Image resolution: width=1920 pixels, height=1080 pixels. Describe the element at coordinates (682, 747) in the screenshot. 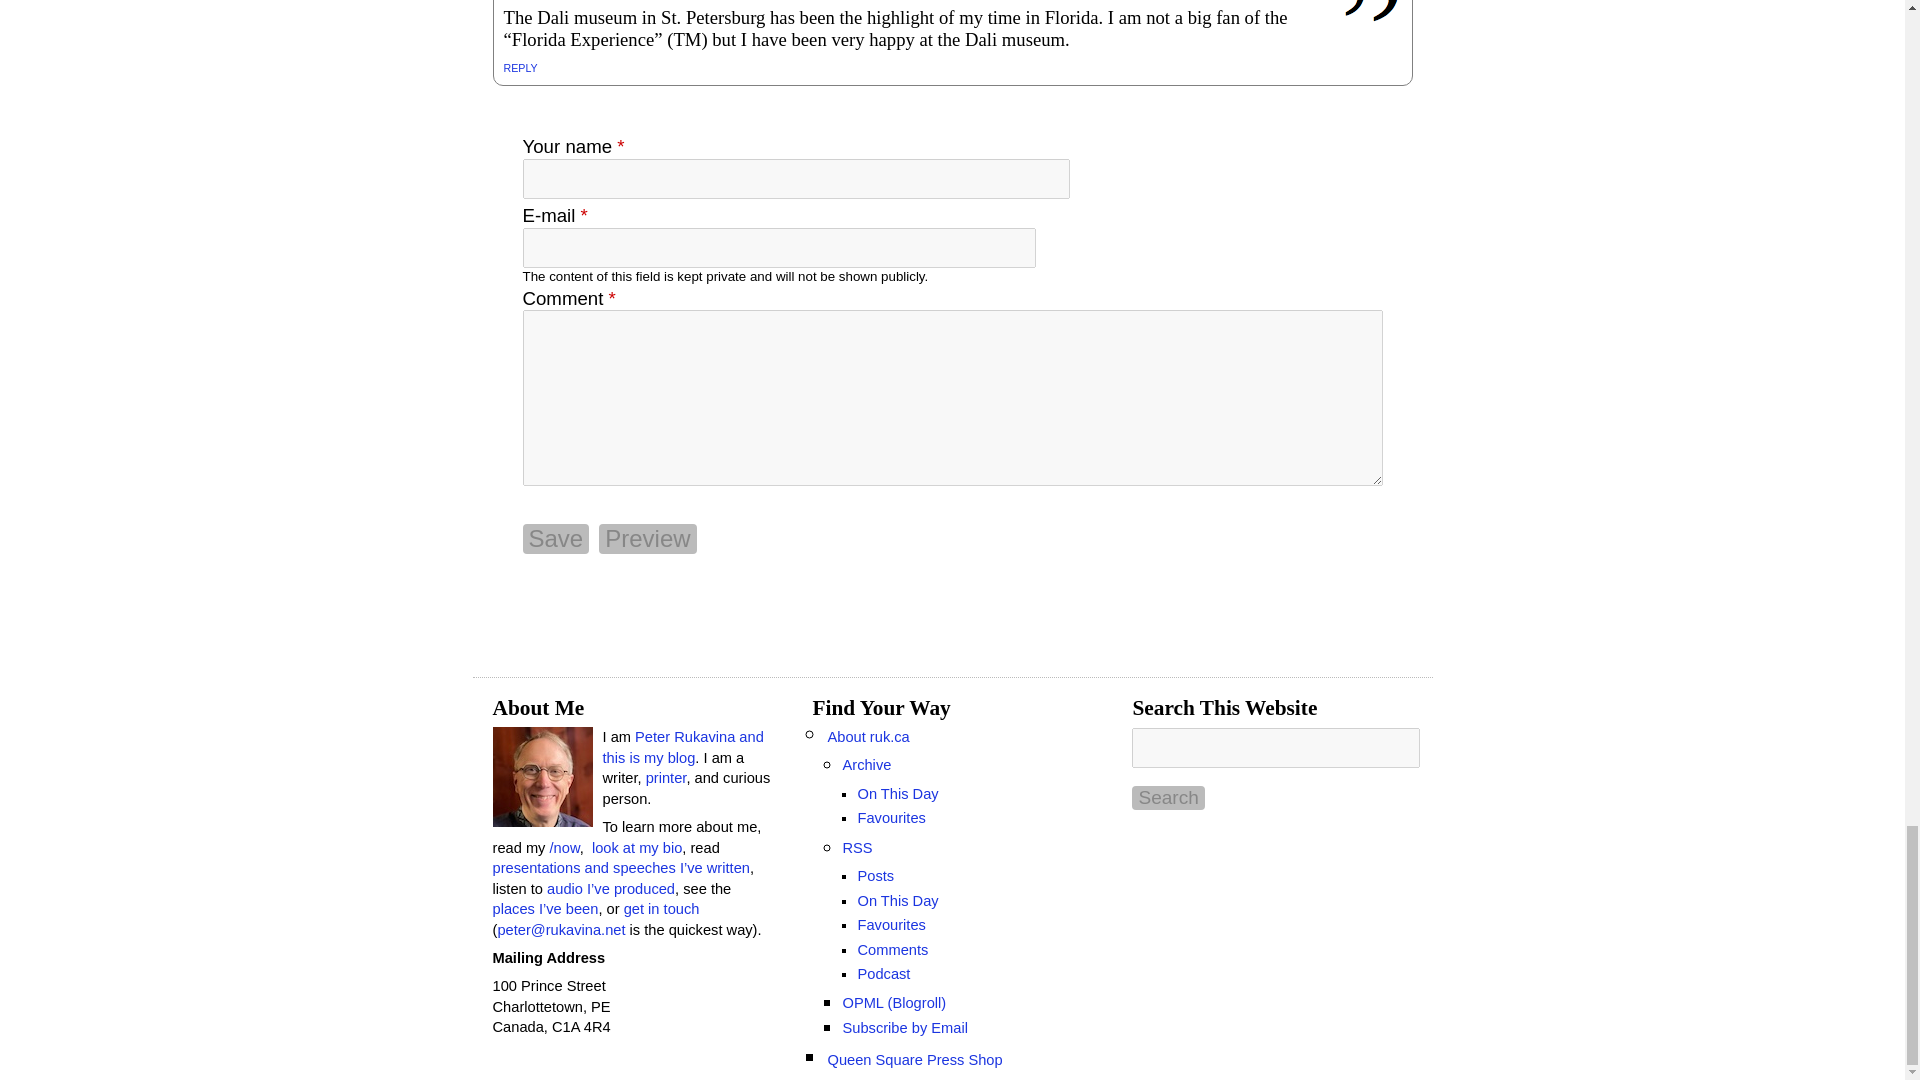

I see `Peter Rukavina and this is my blog` at that location.